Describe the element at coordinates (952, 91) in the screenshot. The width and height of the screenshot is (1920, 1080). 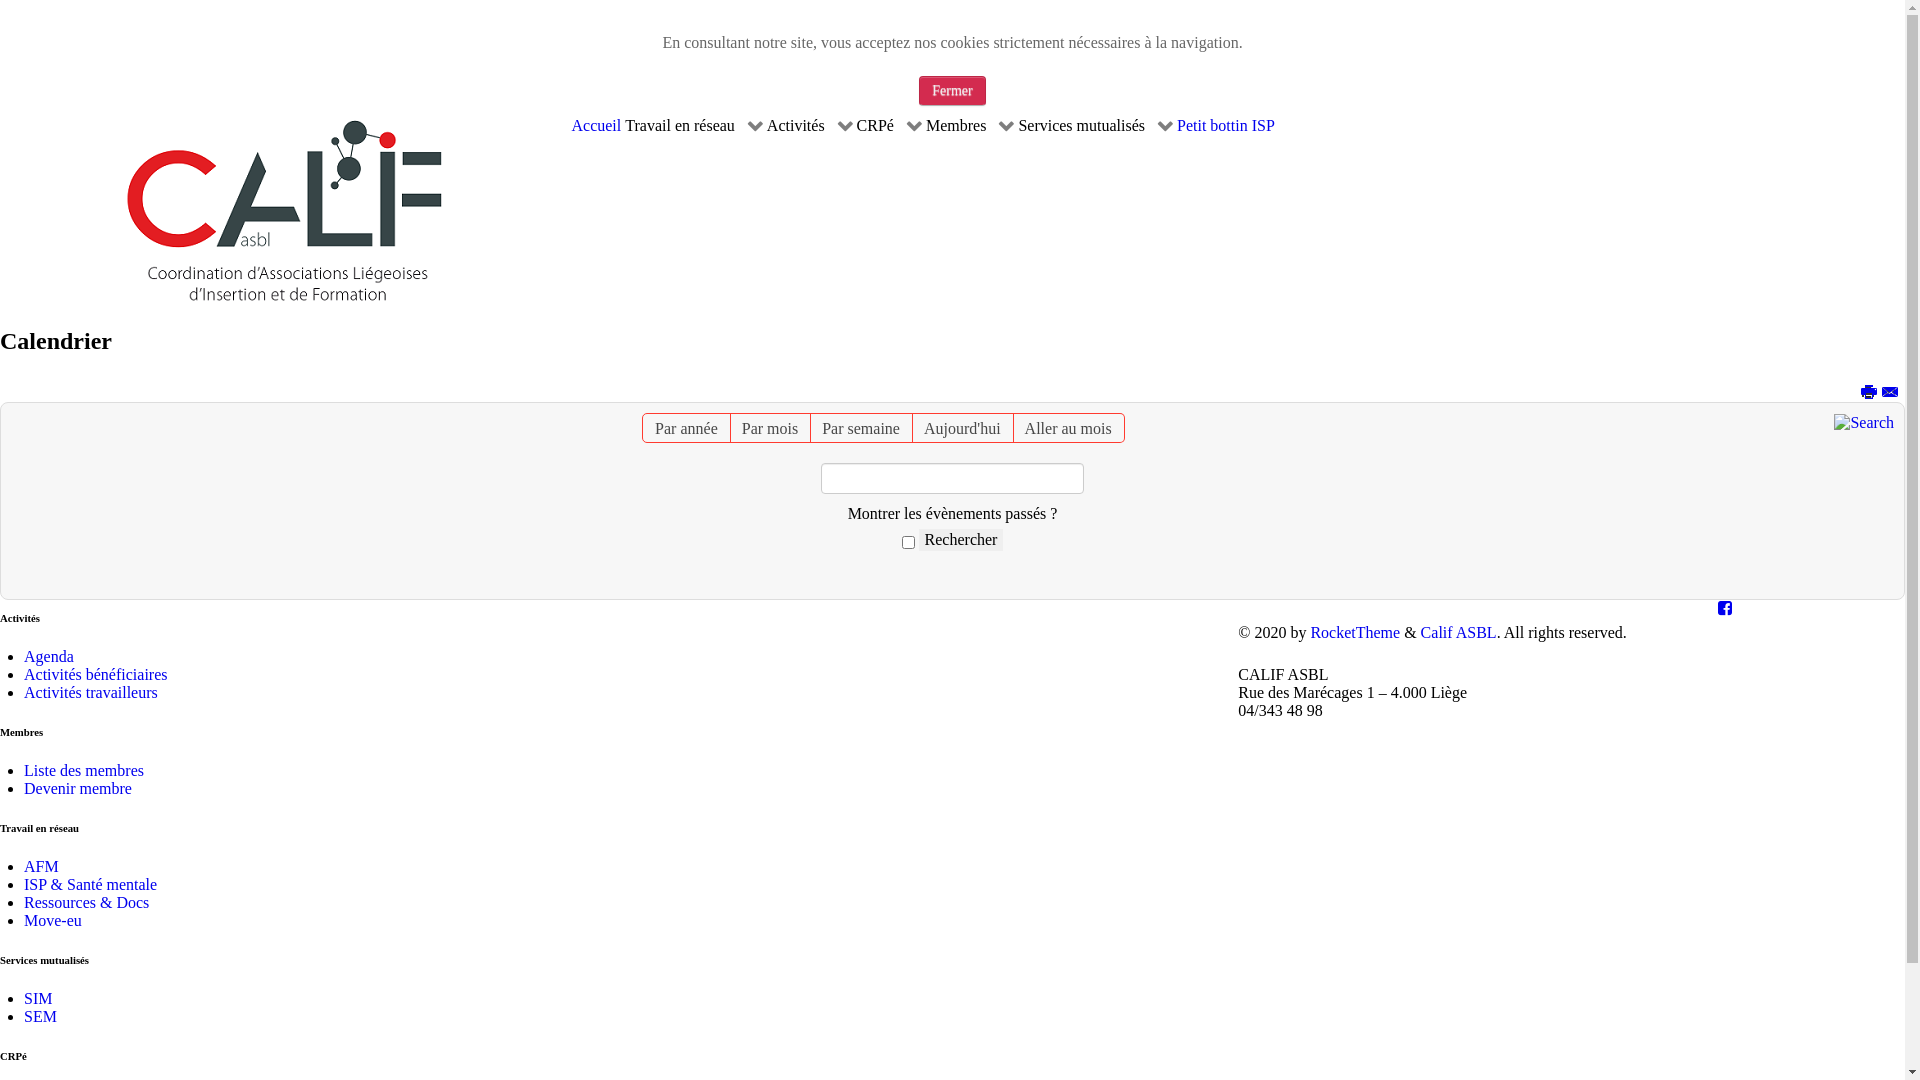
I see `Fermer` at that location.